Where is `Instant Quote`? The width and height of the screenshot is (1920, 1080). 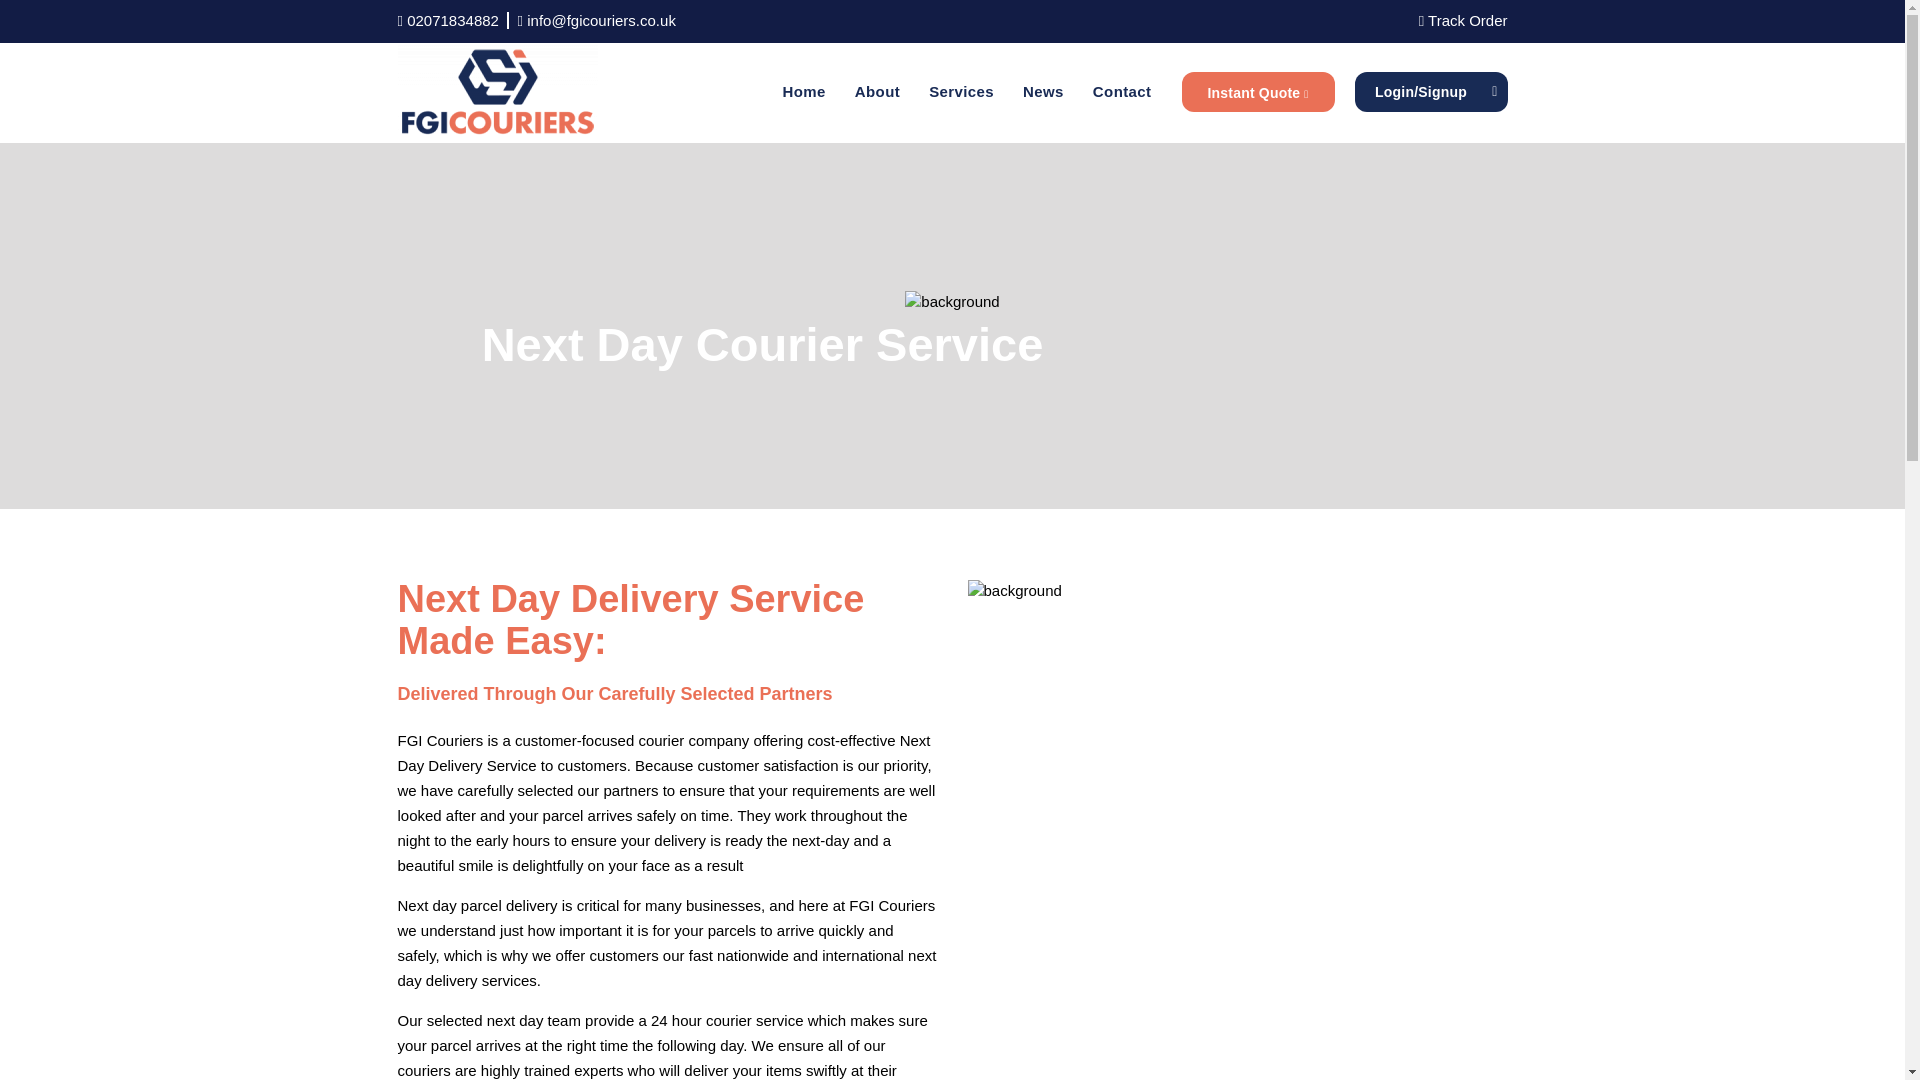 Instant Quote is located at coordinates (1258, 92).